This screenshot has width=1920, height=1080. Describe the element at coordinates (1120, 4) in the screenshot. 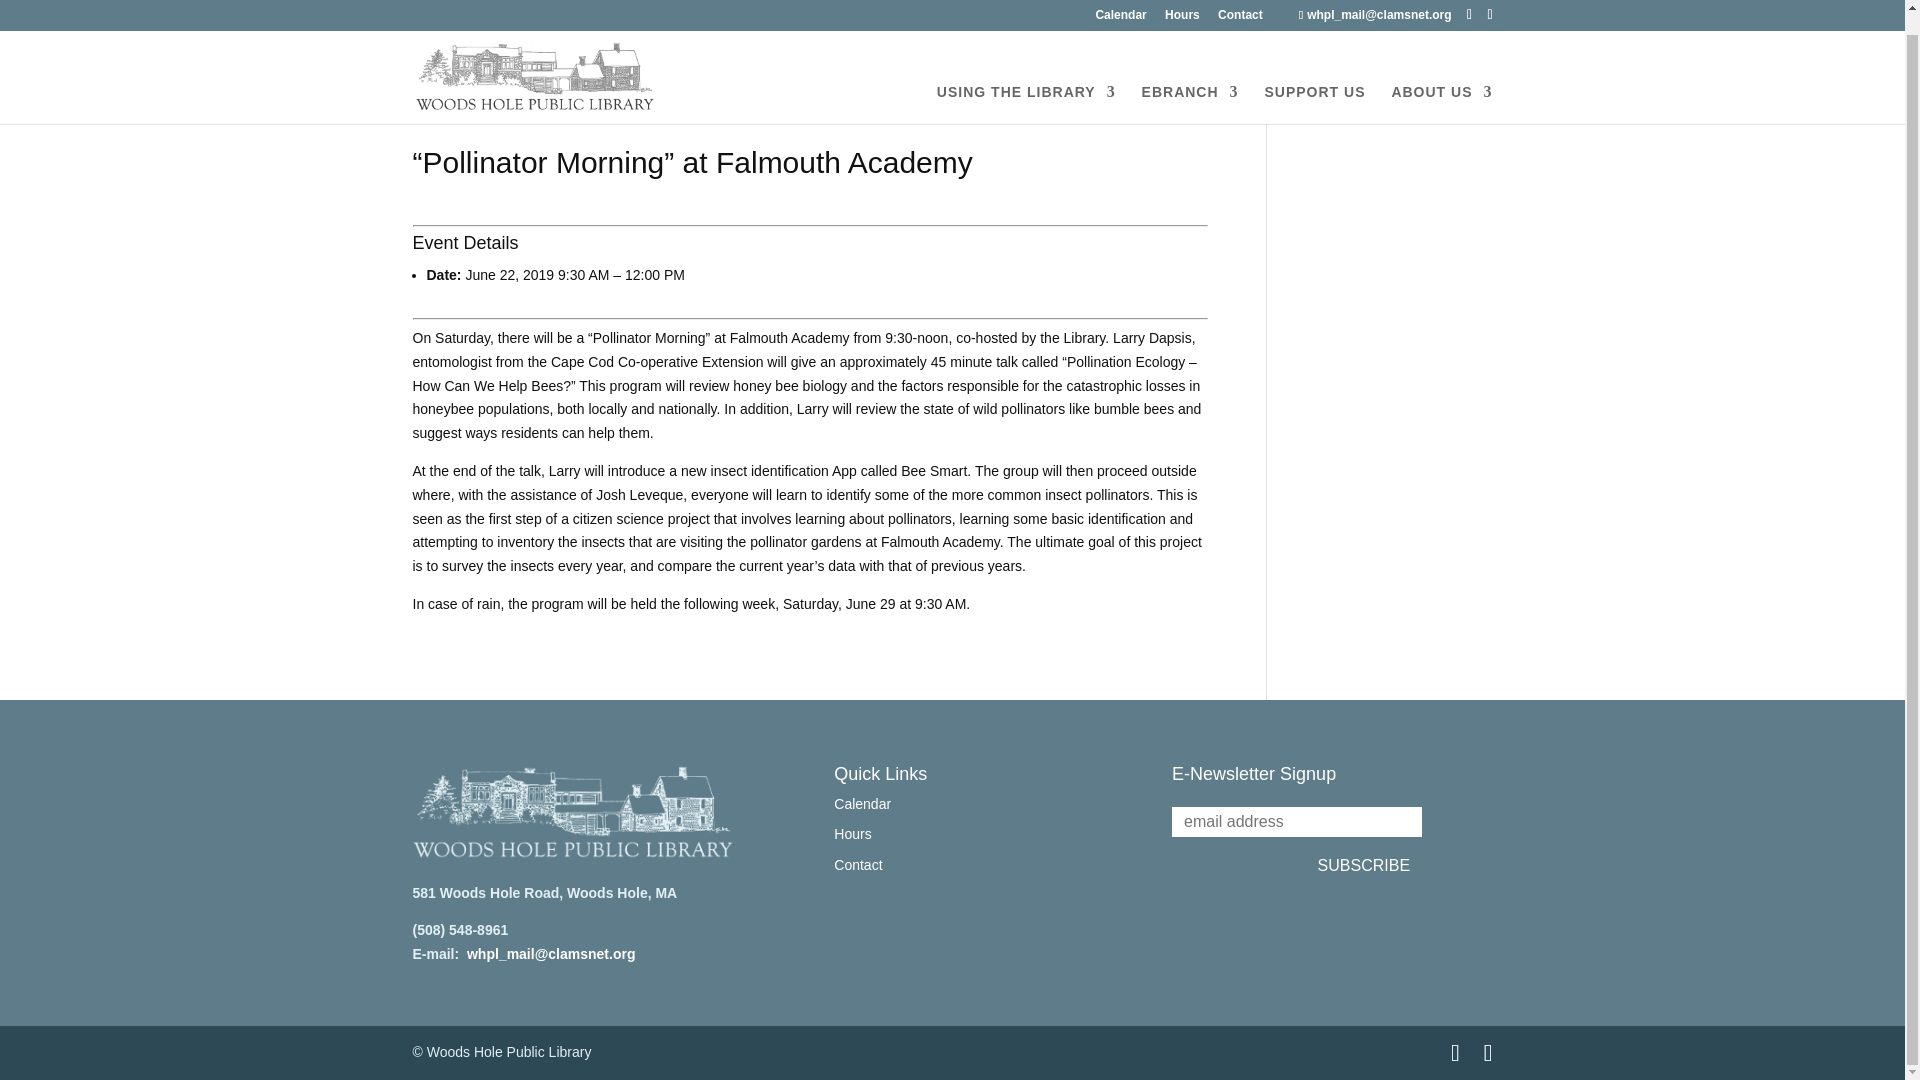

I see `Calendar` at that location.